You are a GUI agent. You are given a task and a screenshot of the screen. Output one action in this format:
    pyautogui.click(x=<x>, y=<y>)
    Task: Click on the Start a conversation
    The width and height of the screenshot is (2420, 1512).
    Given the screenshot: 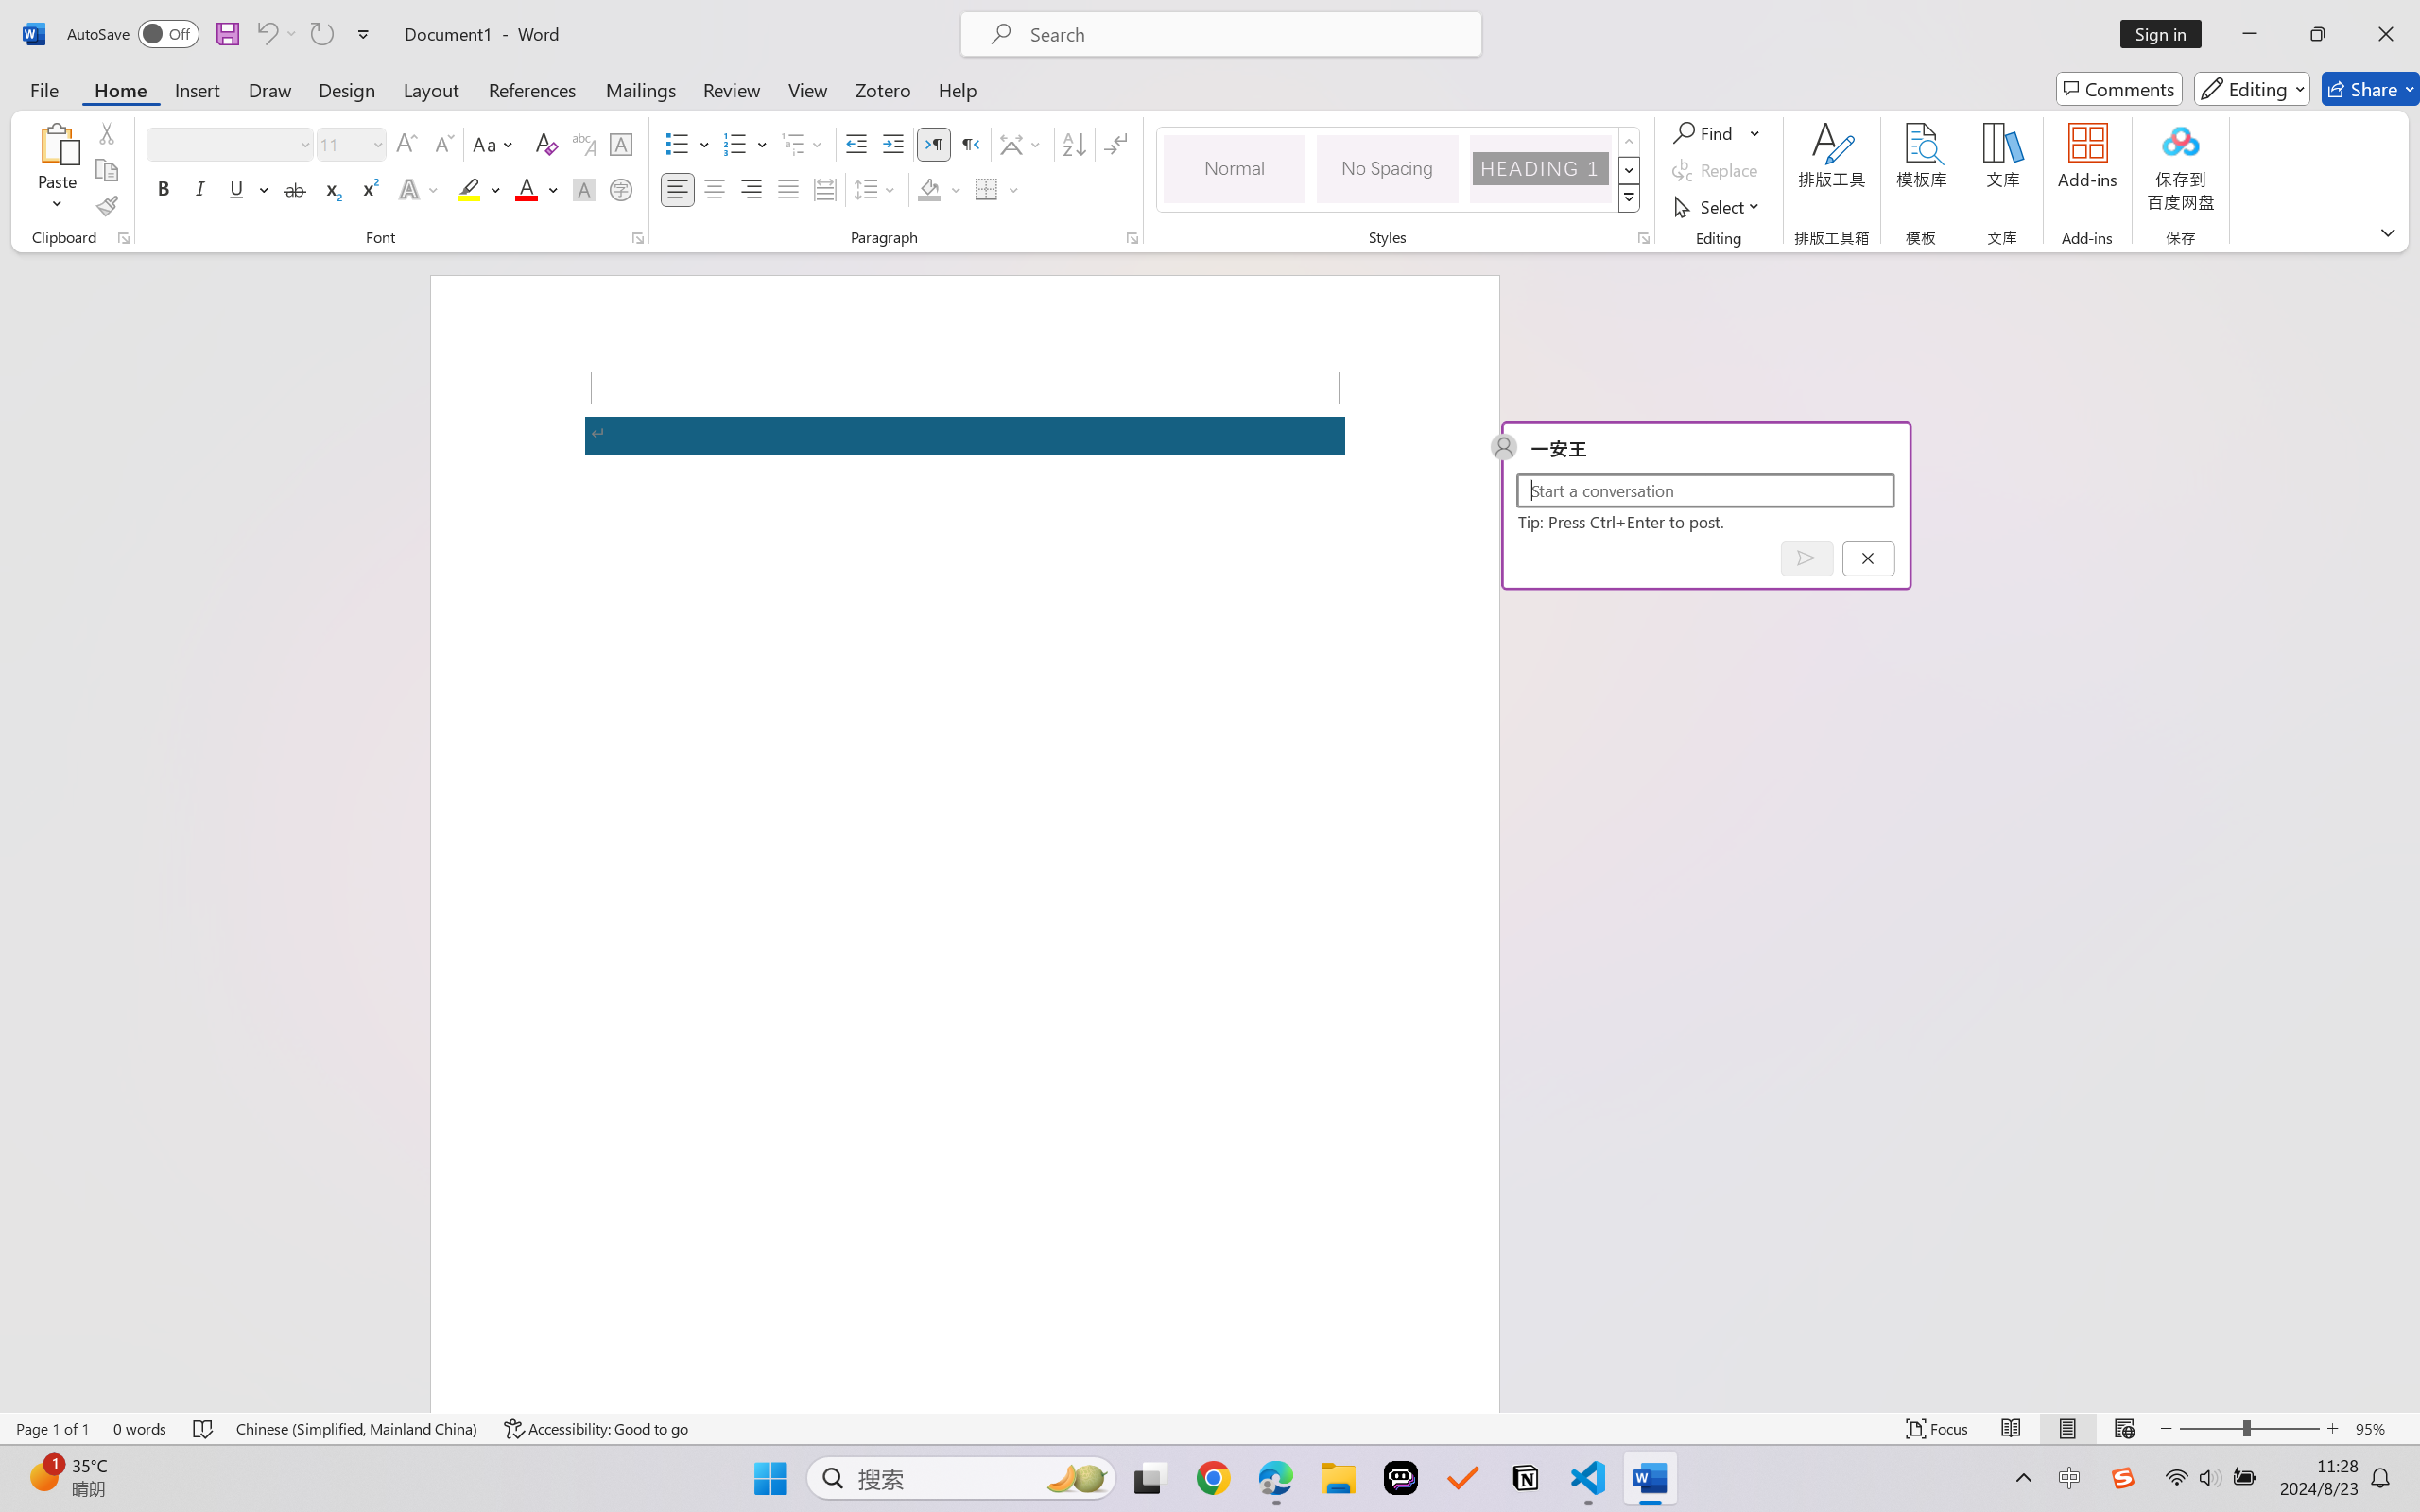 What is the action you would take?
    pyautogui.click(x=1704, y=490)
    